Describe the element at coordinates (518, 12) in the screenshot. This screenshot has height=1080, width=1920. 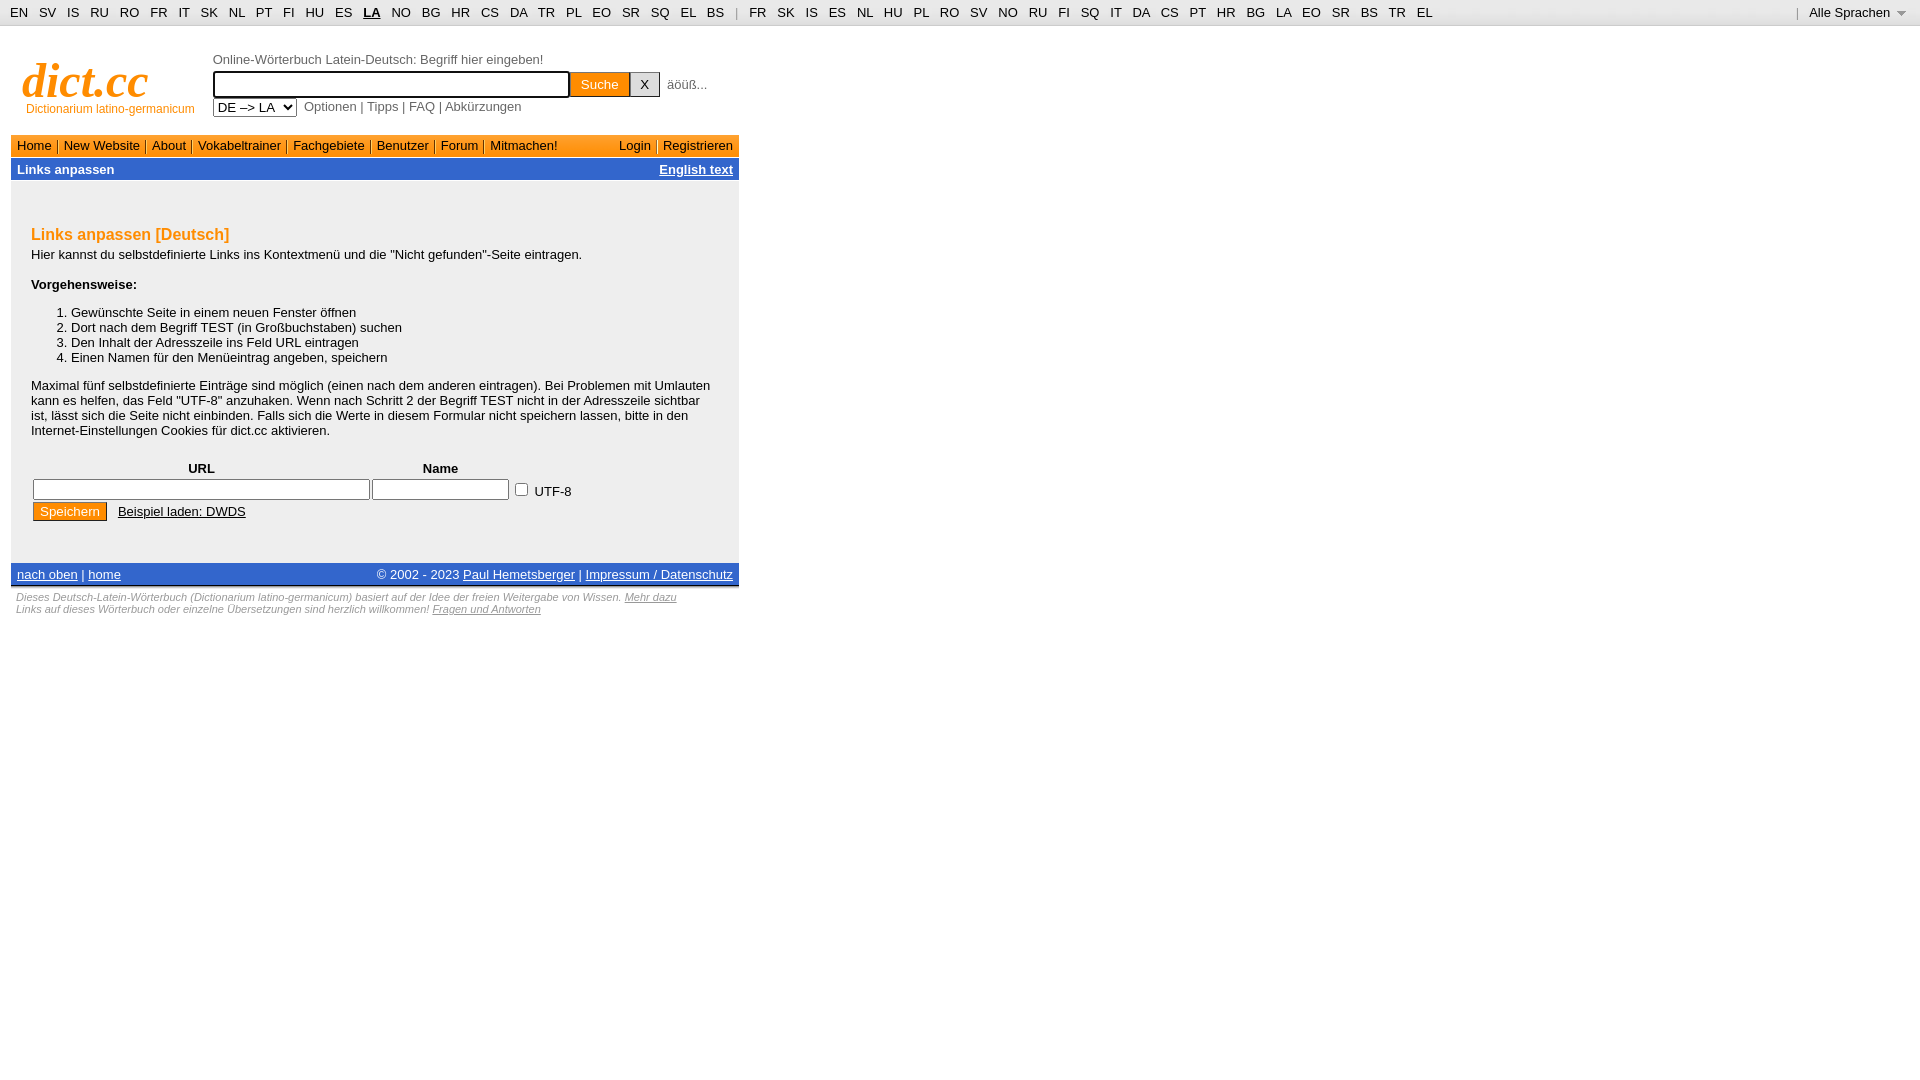
I see `DA` at that location.